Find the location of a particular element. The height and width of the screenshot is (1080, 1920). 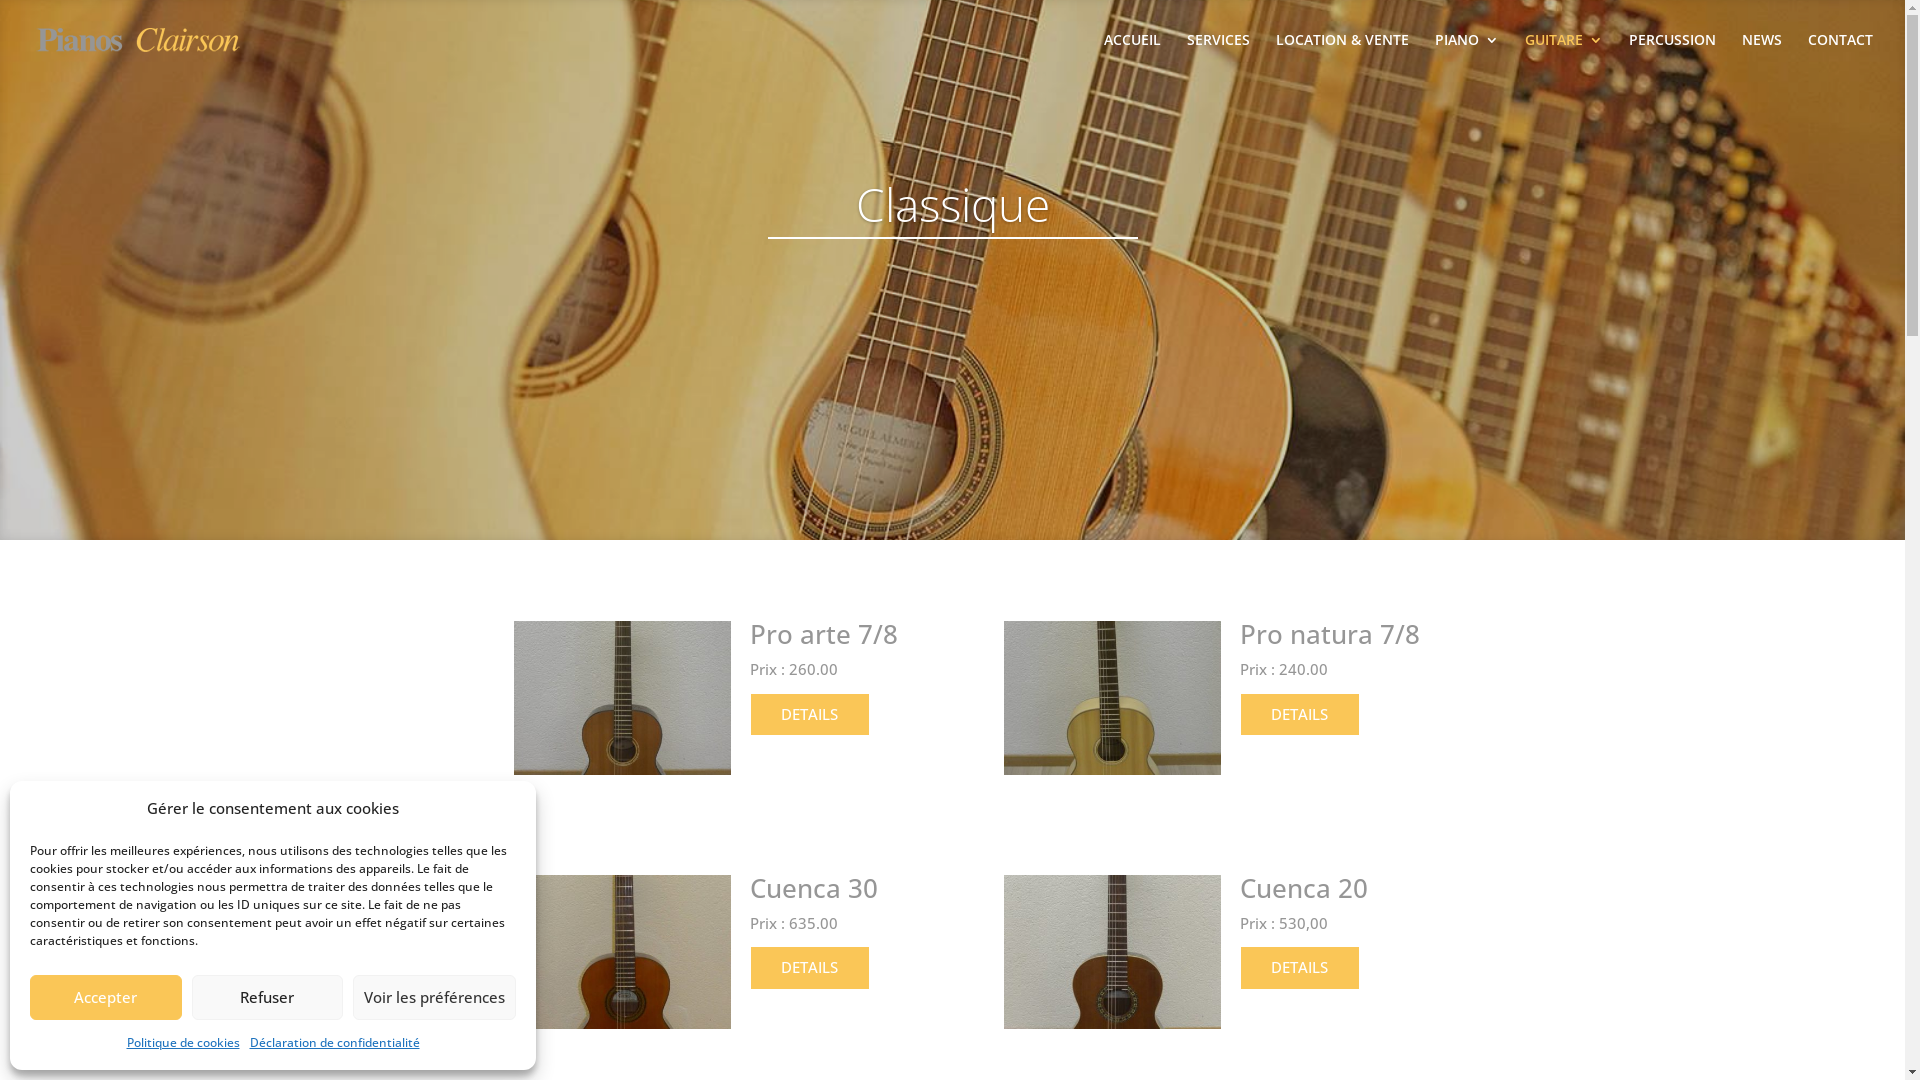

Pro natura 7/8 is located at coordinates (1330, 634).